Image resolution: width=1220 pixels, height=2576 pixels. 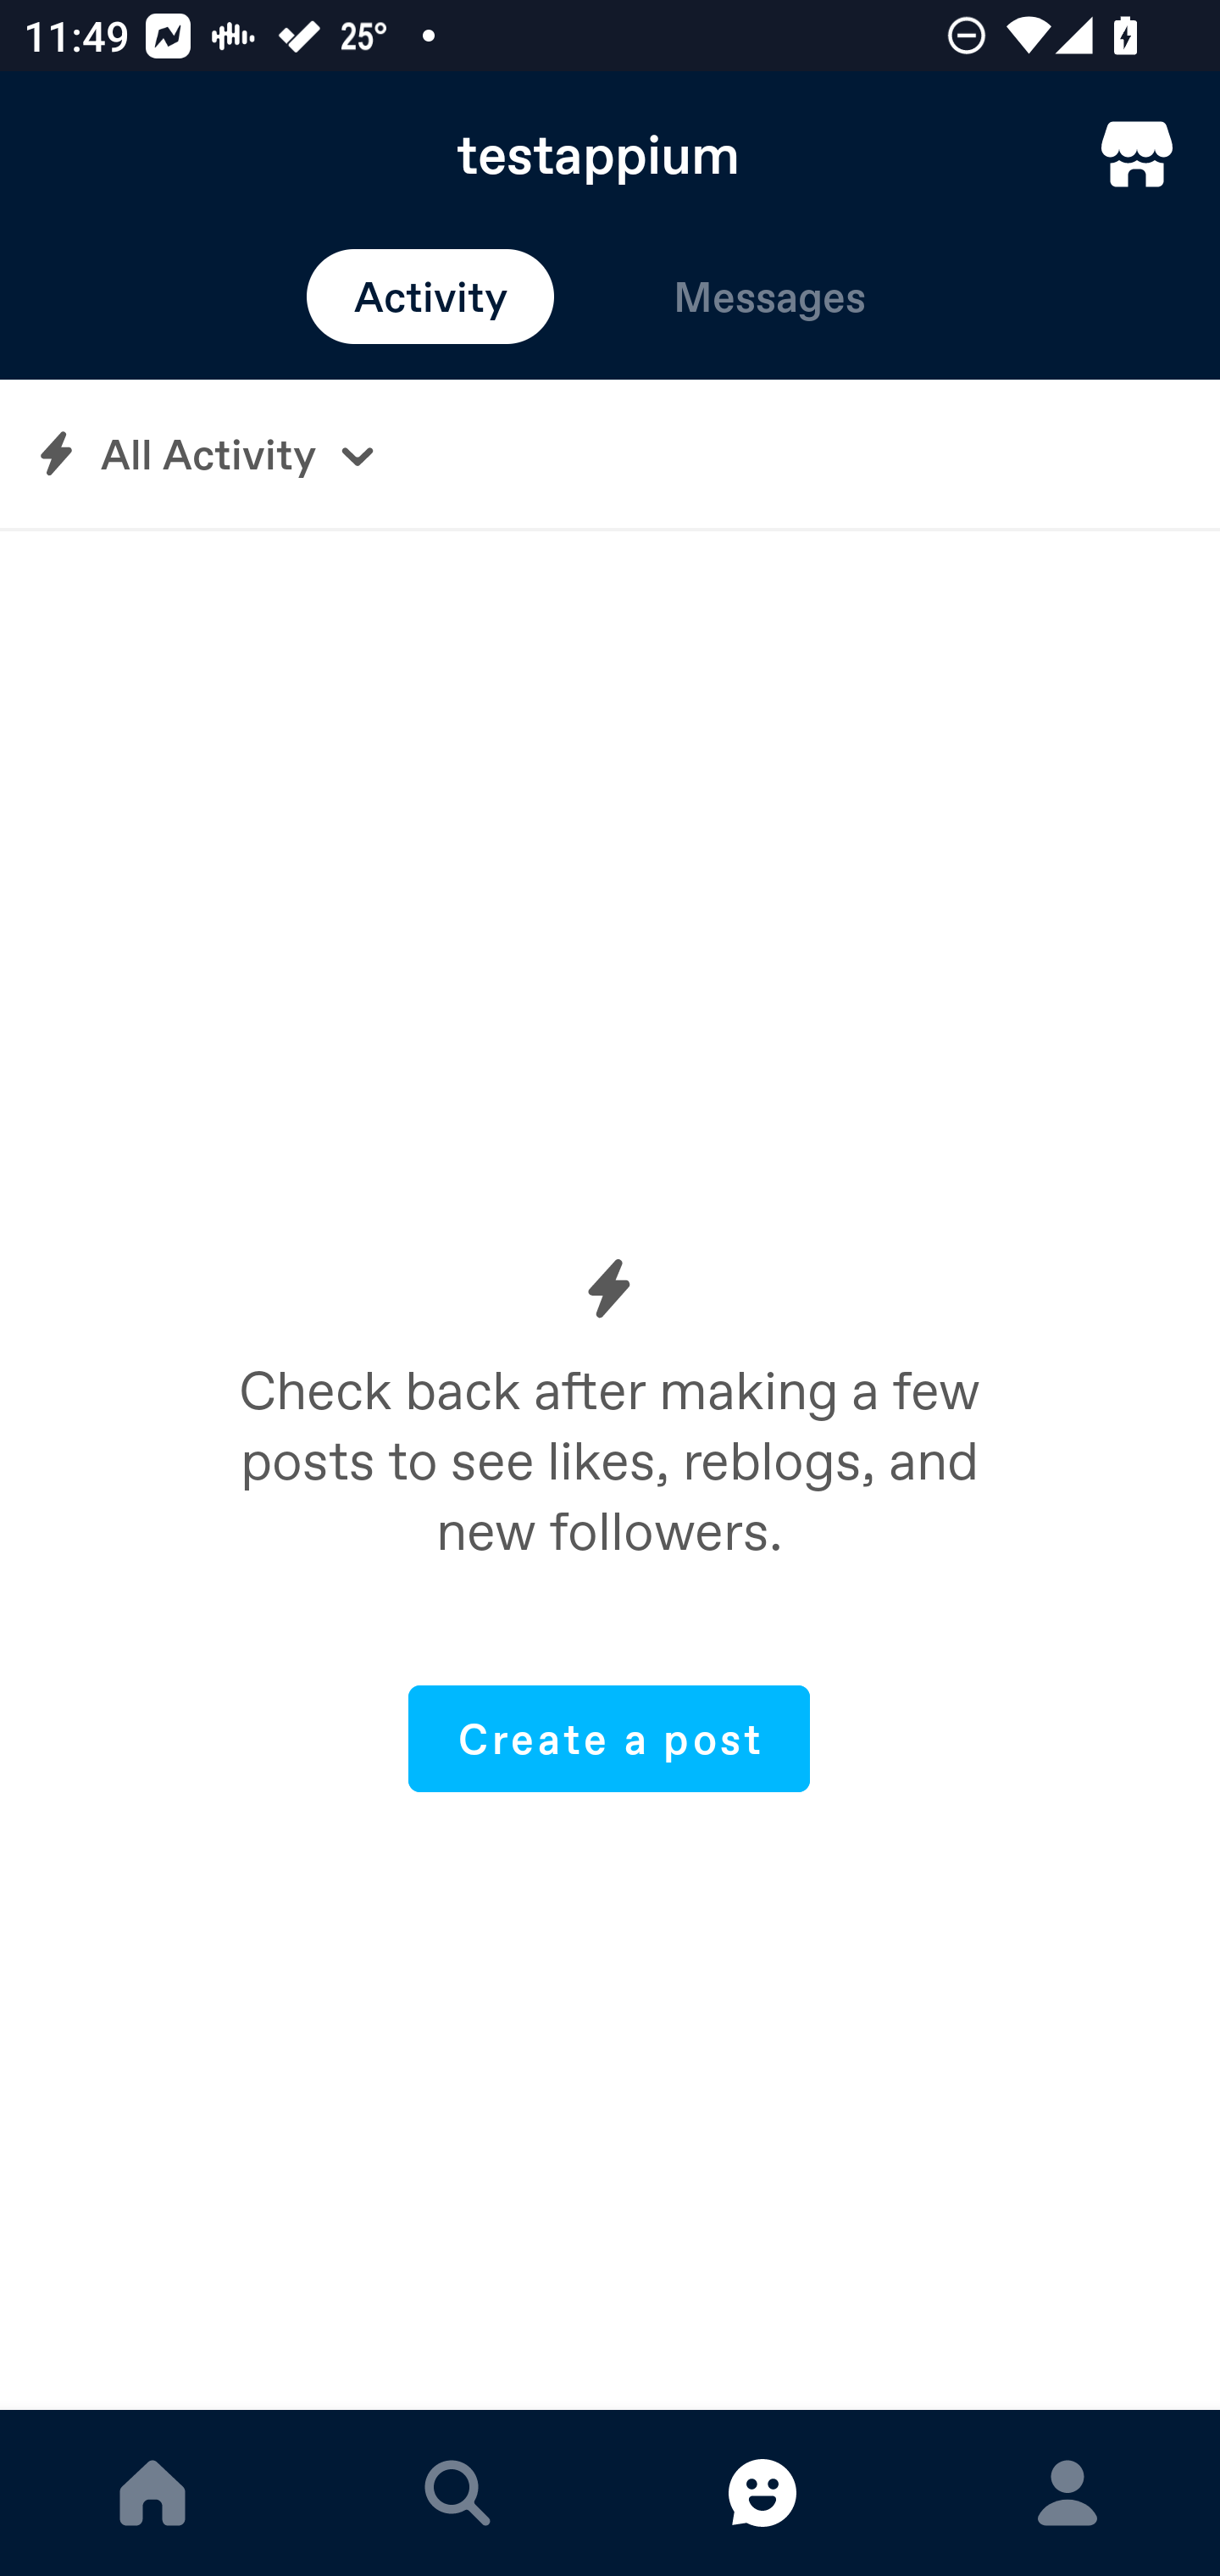 What do you see at coordinates (610, 454) in the screenshot?
I see `All Activity` at bounding box center [610, 454].